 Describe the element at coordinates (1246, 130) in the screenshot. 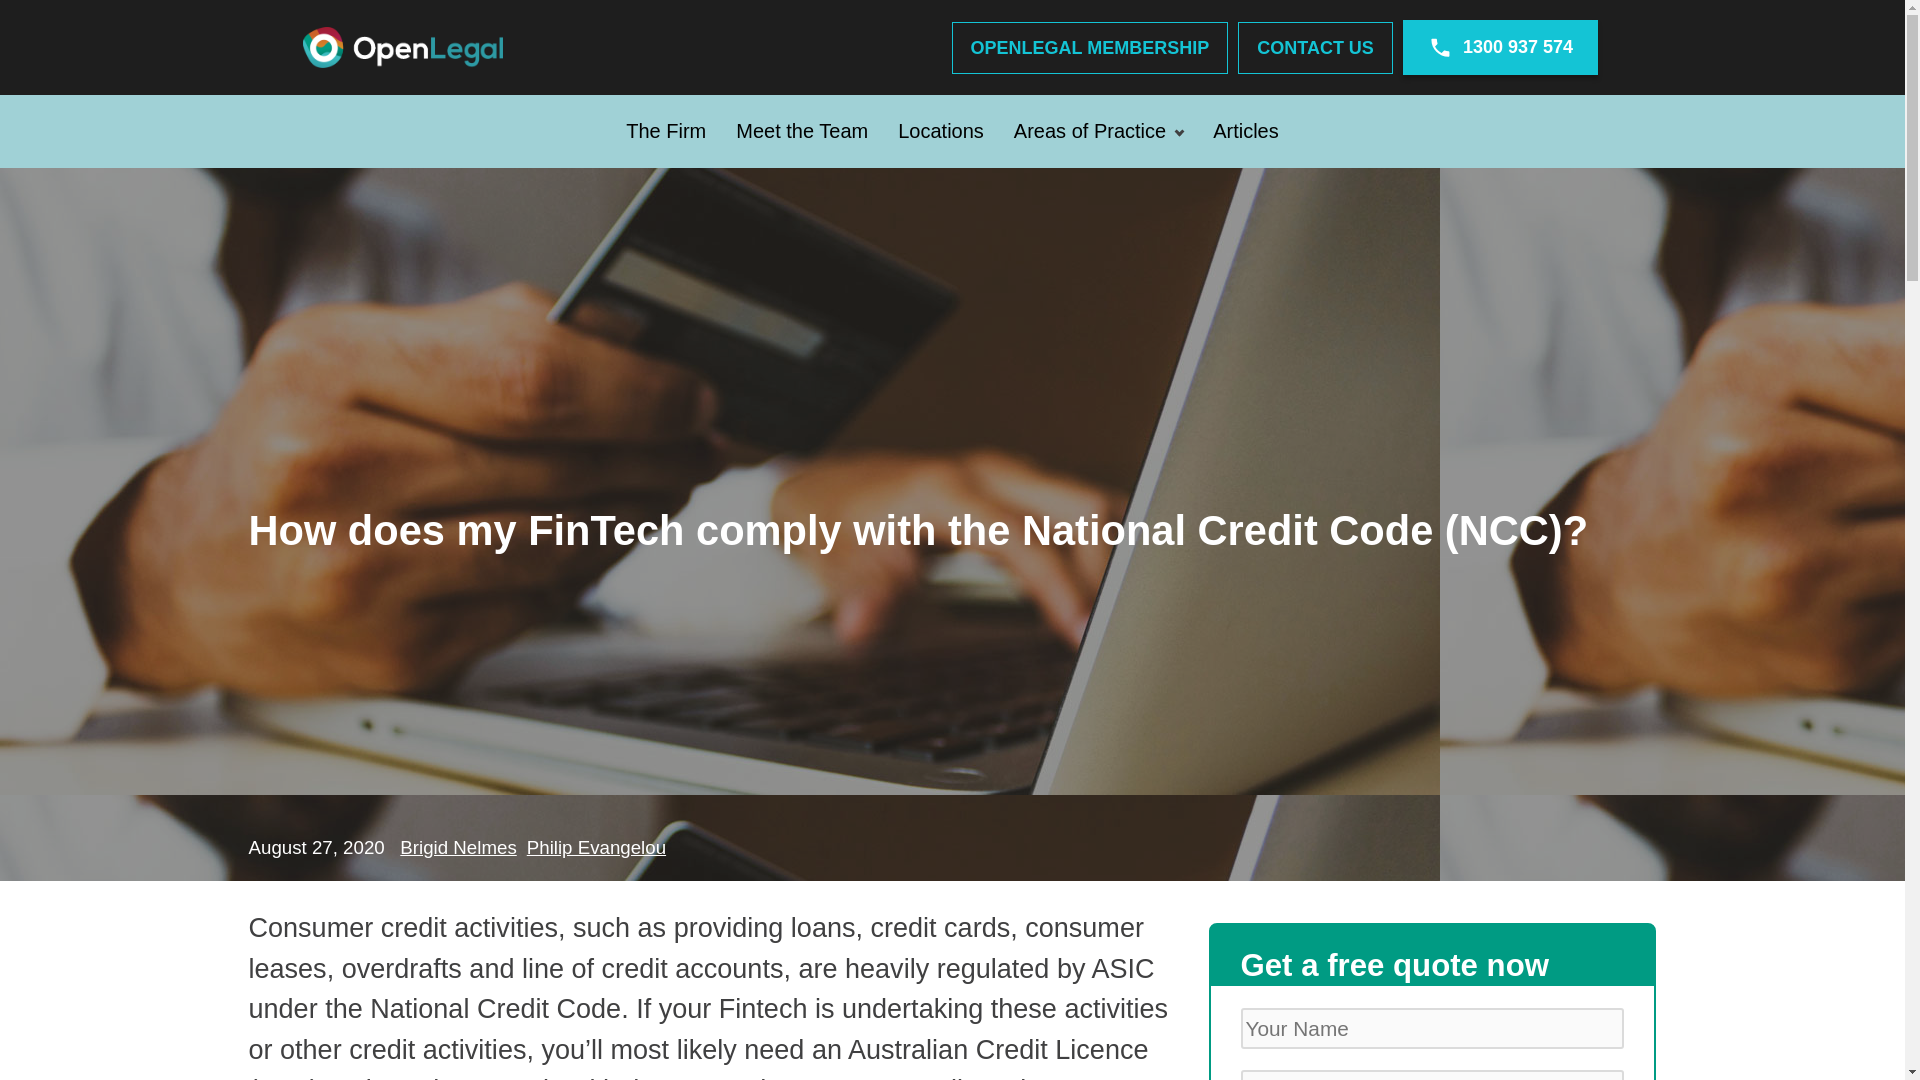

I see `Articles` at that location.